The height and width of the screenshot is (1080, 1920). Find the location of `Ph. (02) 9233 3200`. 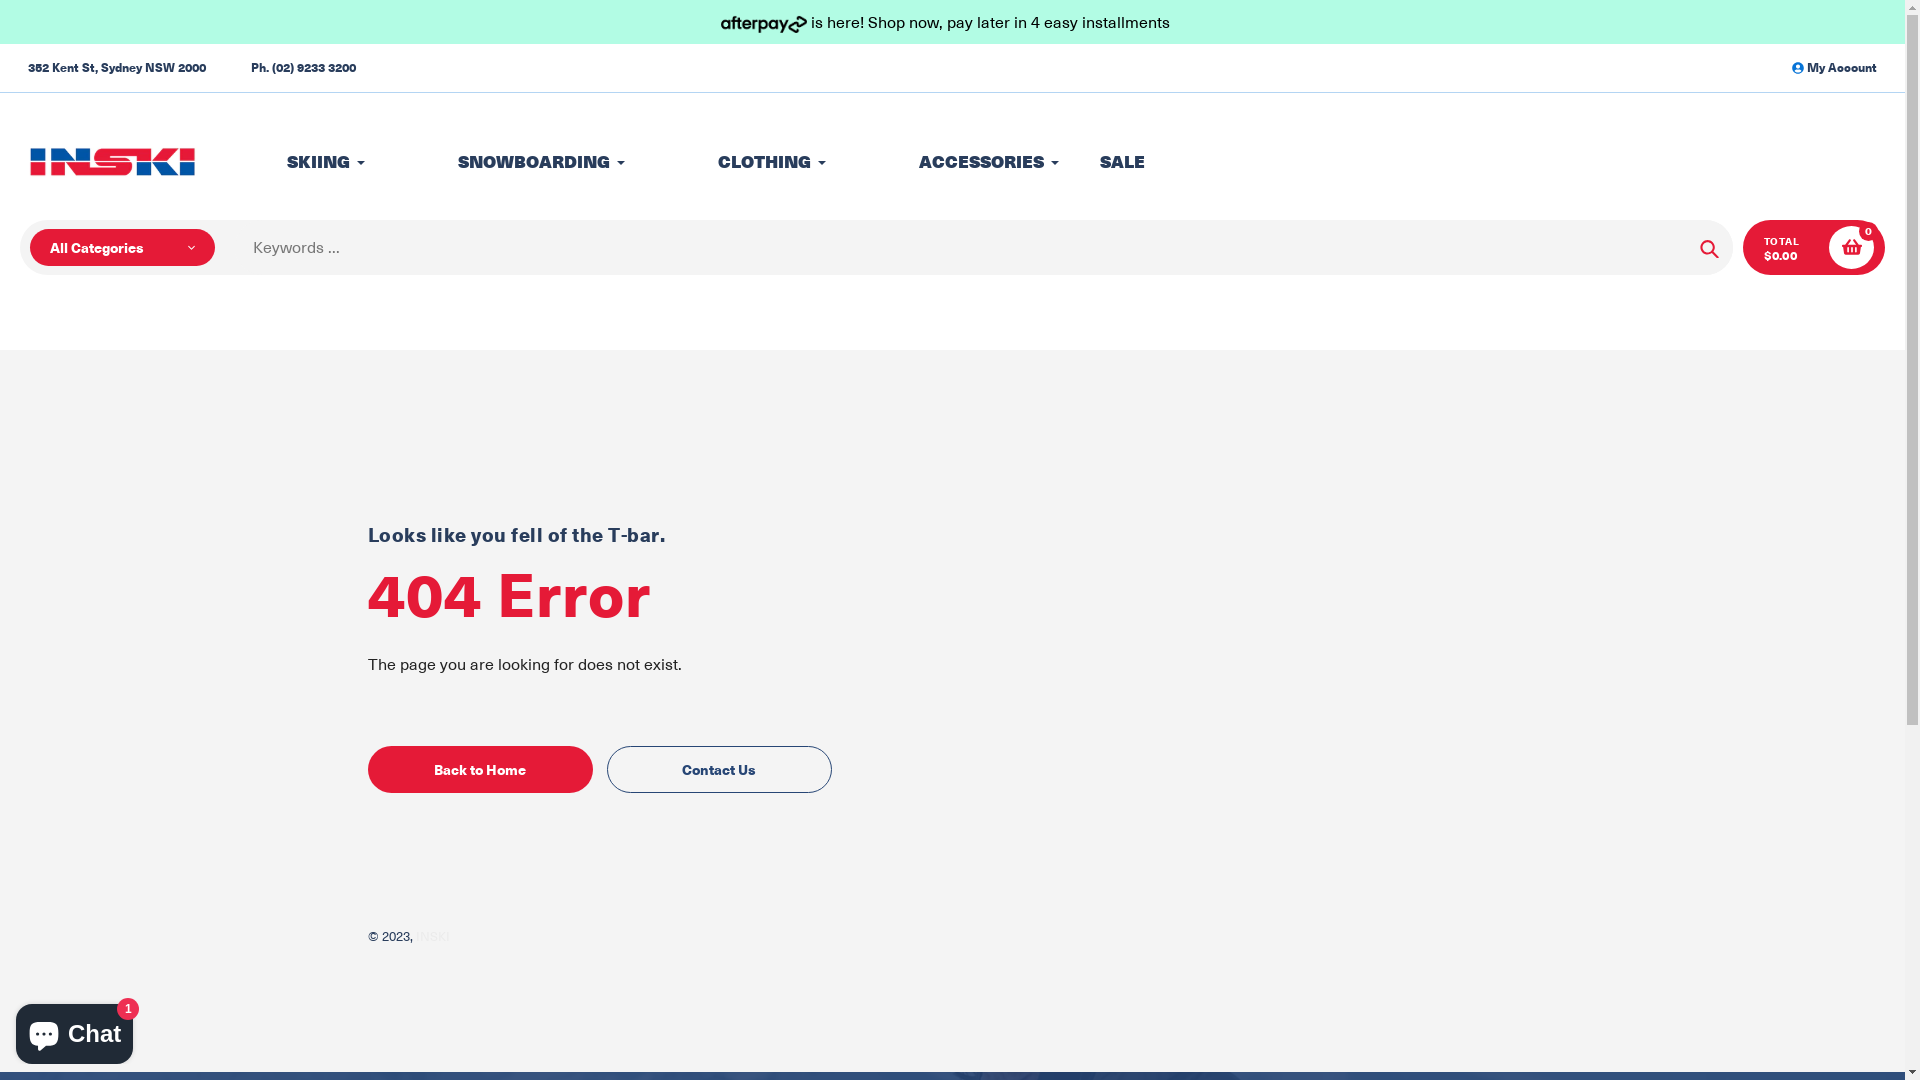

Ph. (02) 9233 3200 is located at coordinates (304, 68).